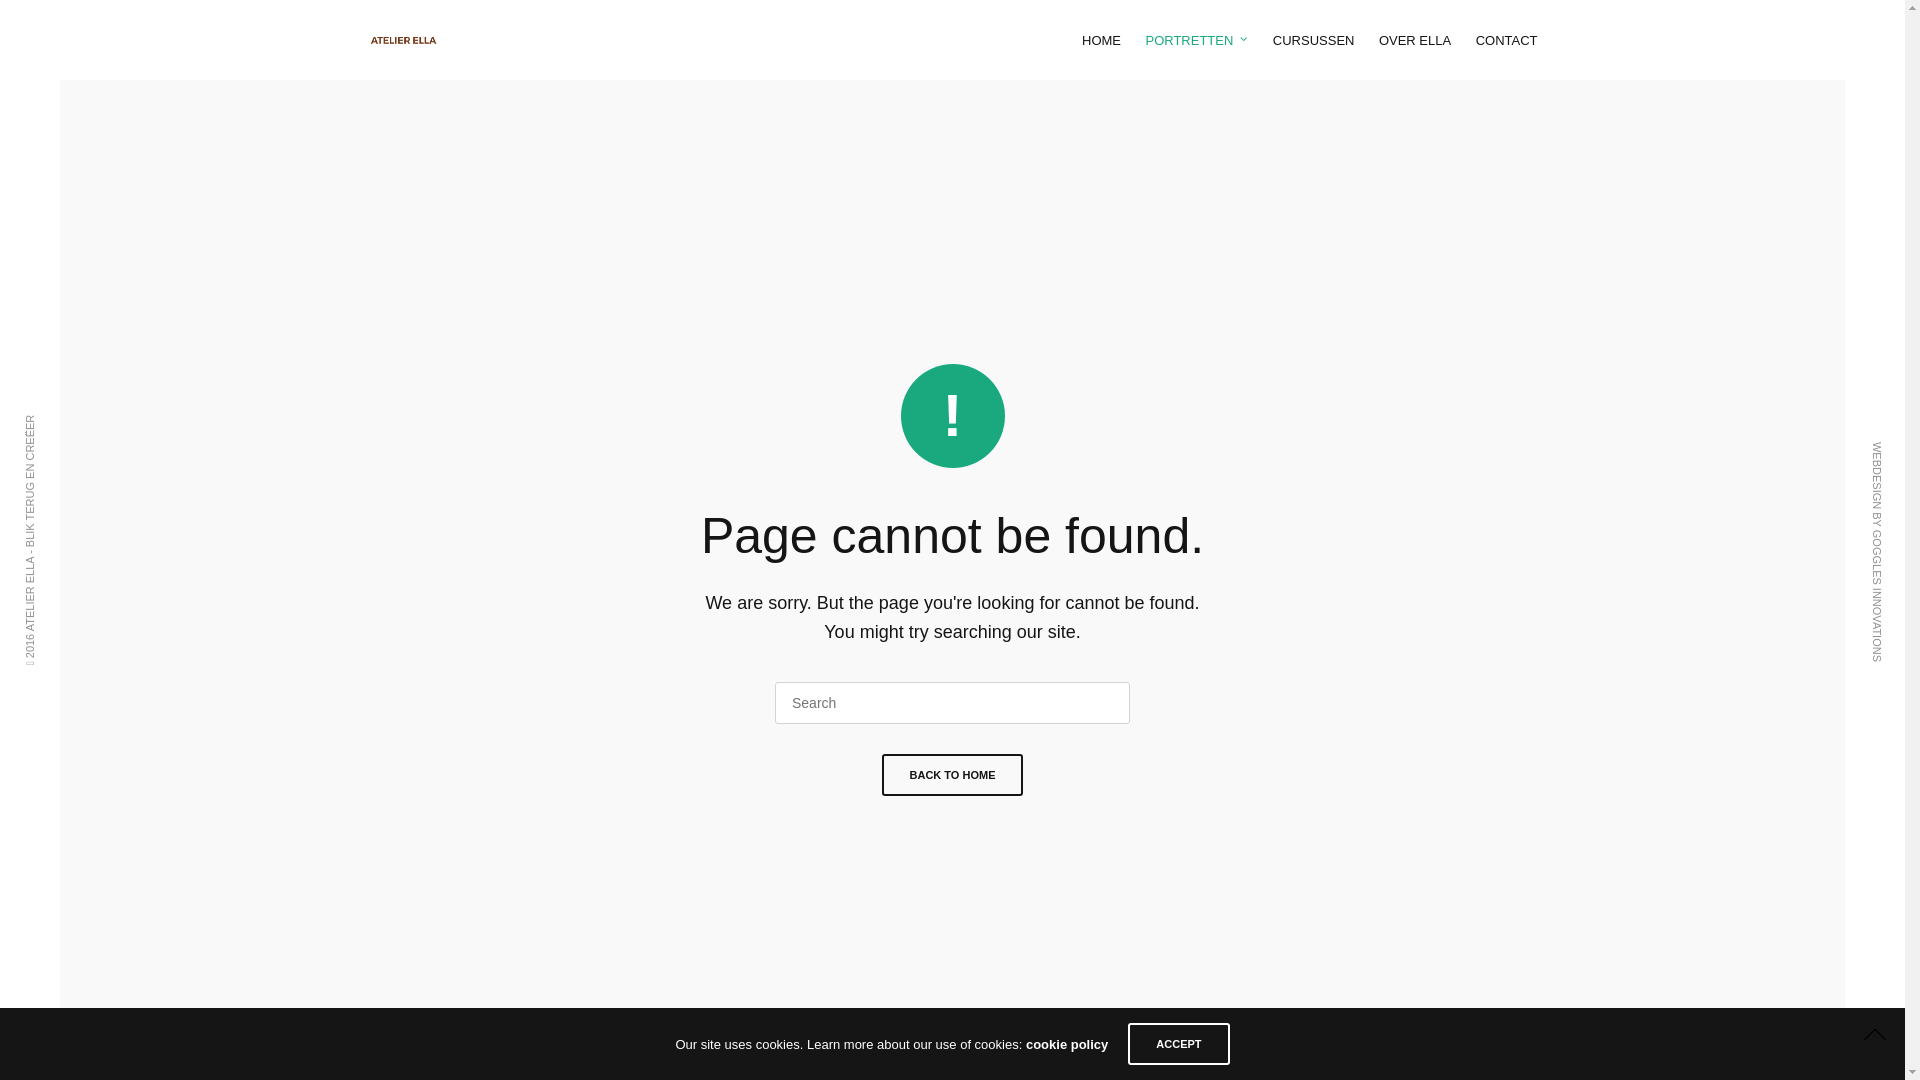 This screenshot has height=1080, width=1920. Describe the element at coordinates (1507, 40) in the screenshot. I see `CONTACT` at that location.